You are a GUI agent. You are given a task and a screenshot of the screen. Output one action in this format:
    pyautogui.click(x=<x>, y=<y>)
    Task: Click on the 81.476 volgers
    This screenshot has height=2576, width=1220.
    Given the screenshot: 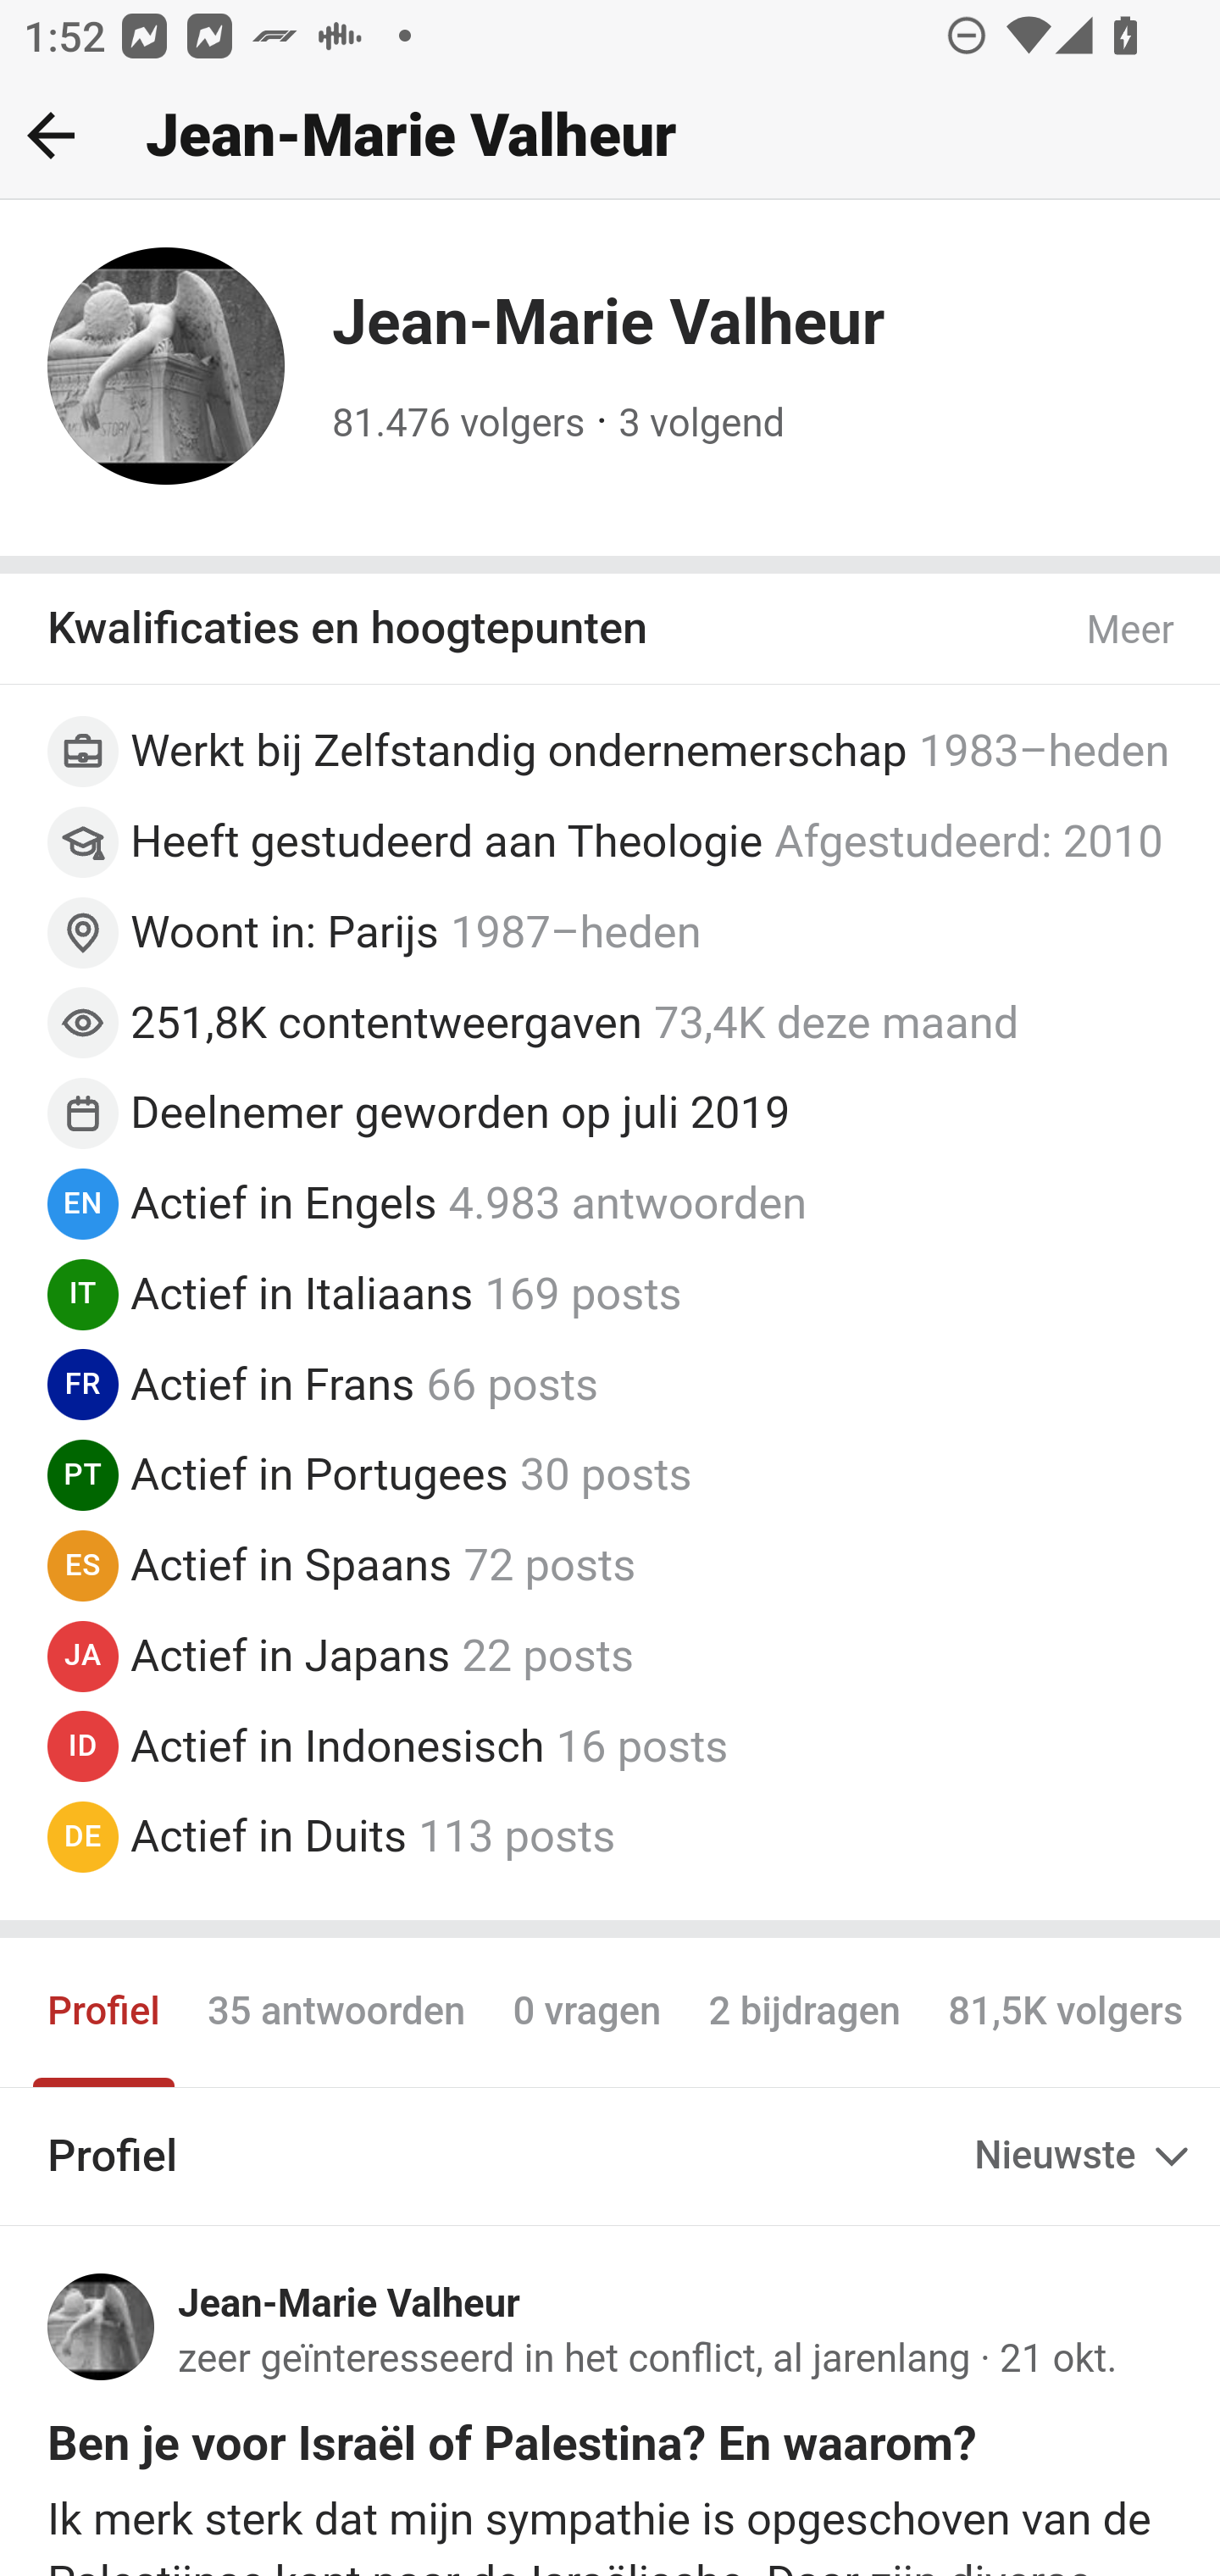 What is the action you would take?
    pyautogui.click(x=459, y=424)
    